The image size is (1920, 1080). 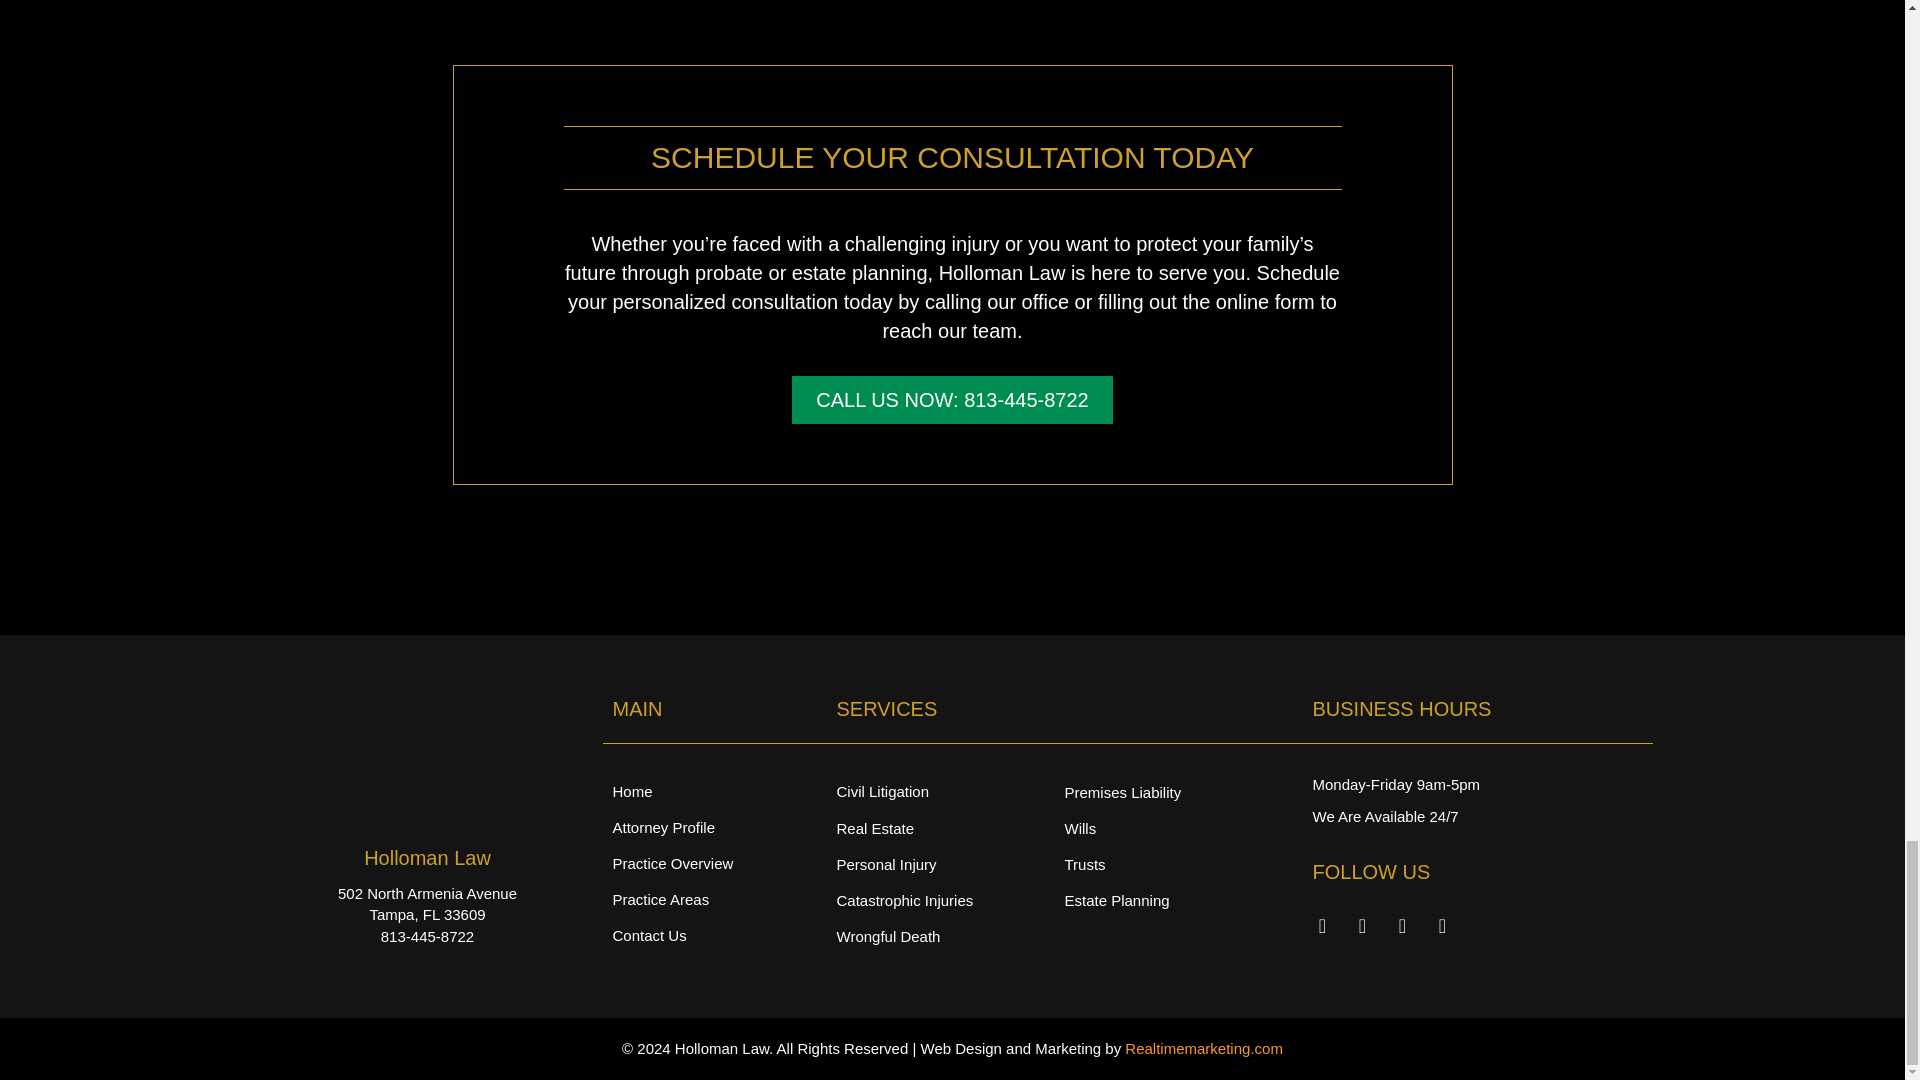 I want to click on Personal Injury, so click(x=949, y=864).